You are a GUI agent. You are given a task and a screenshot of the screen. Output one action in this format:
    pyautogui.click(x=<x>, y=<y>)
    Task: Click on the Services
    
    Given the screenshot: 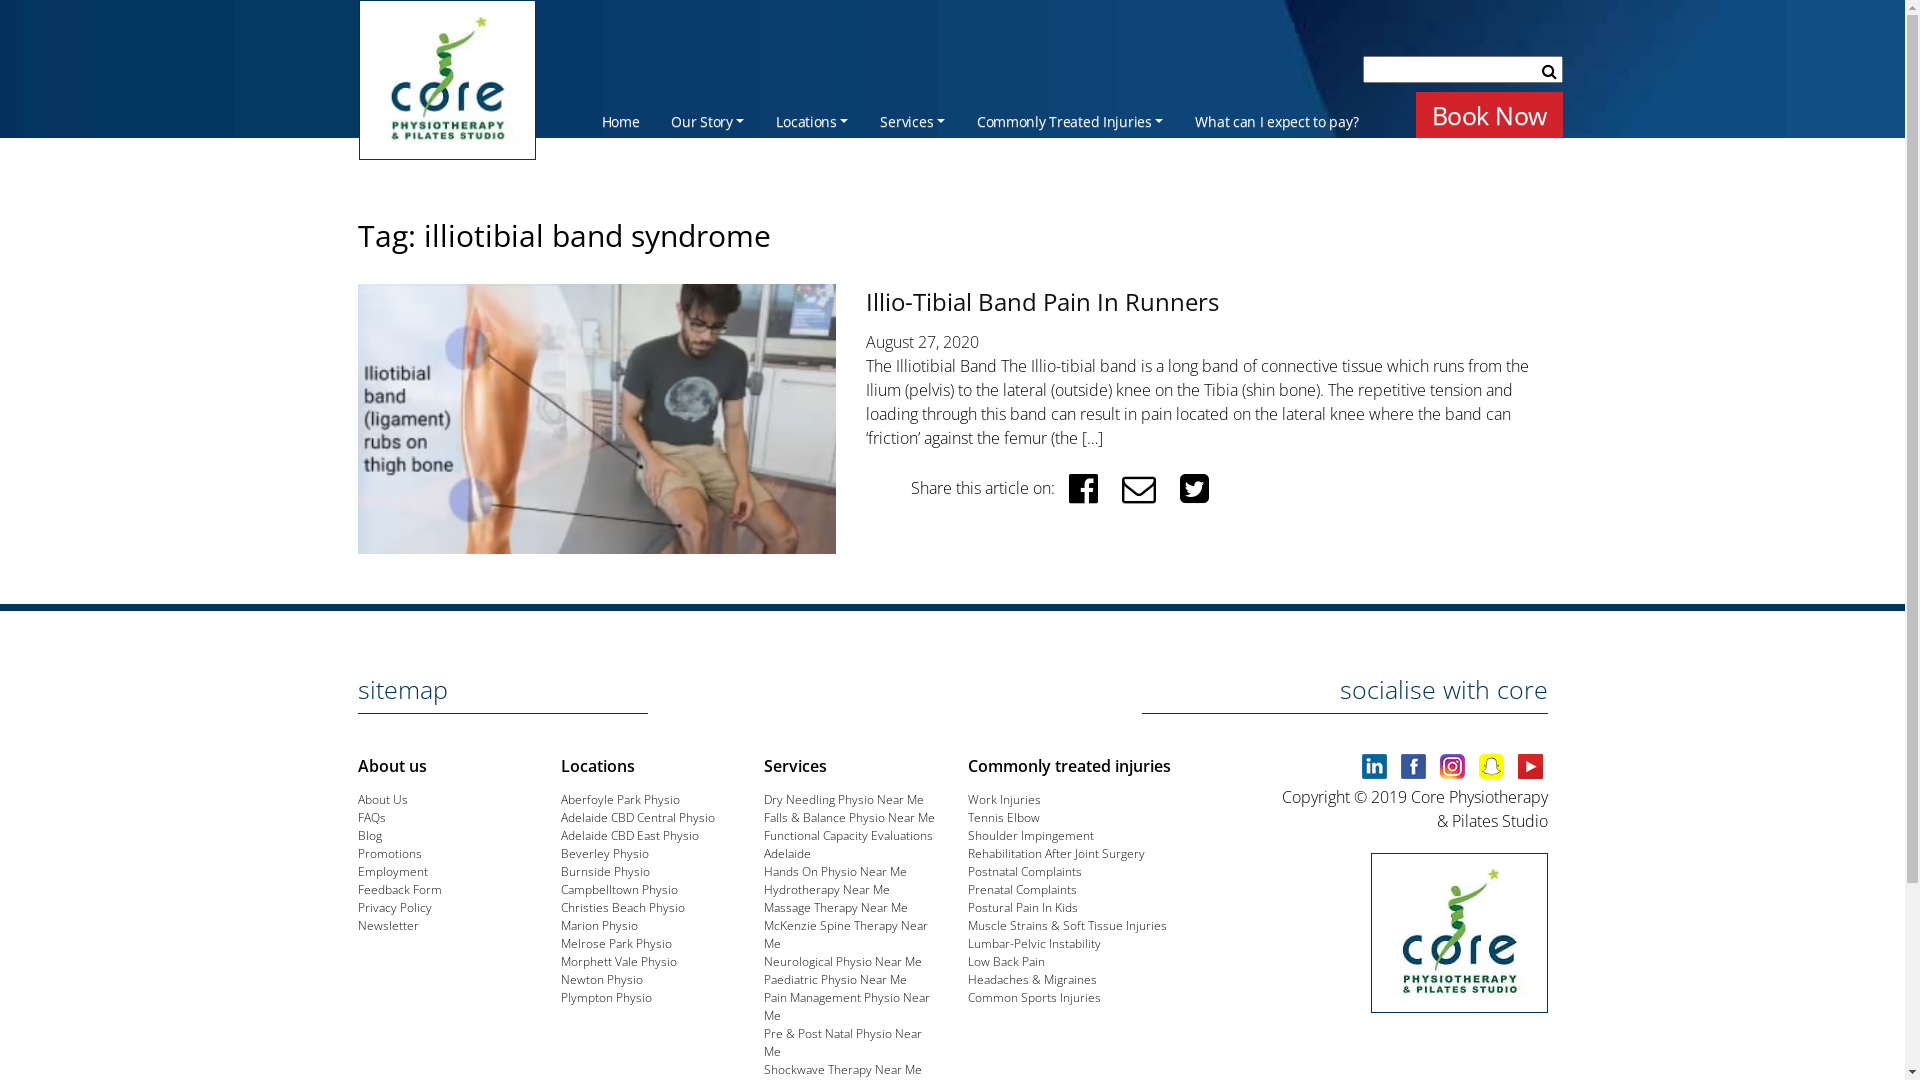 What is the action you would take?
    pyautogui.click(x=912, y=120)
    